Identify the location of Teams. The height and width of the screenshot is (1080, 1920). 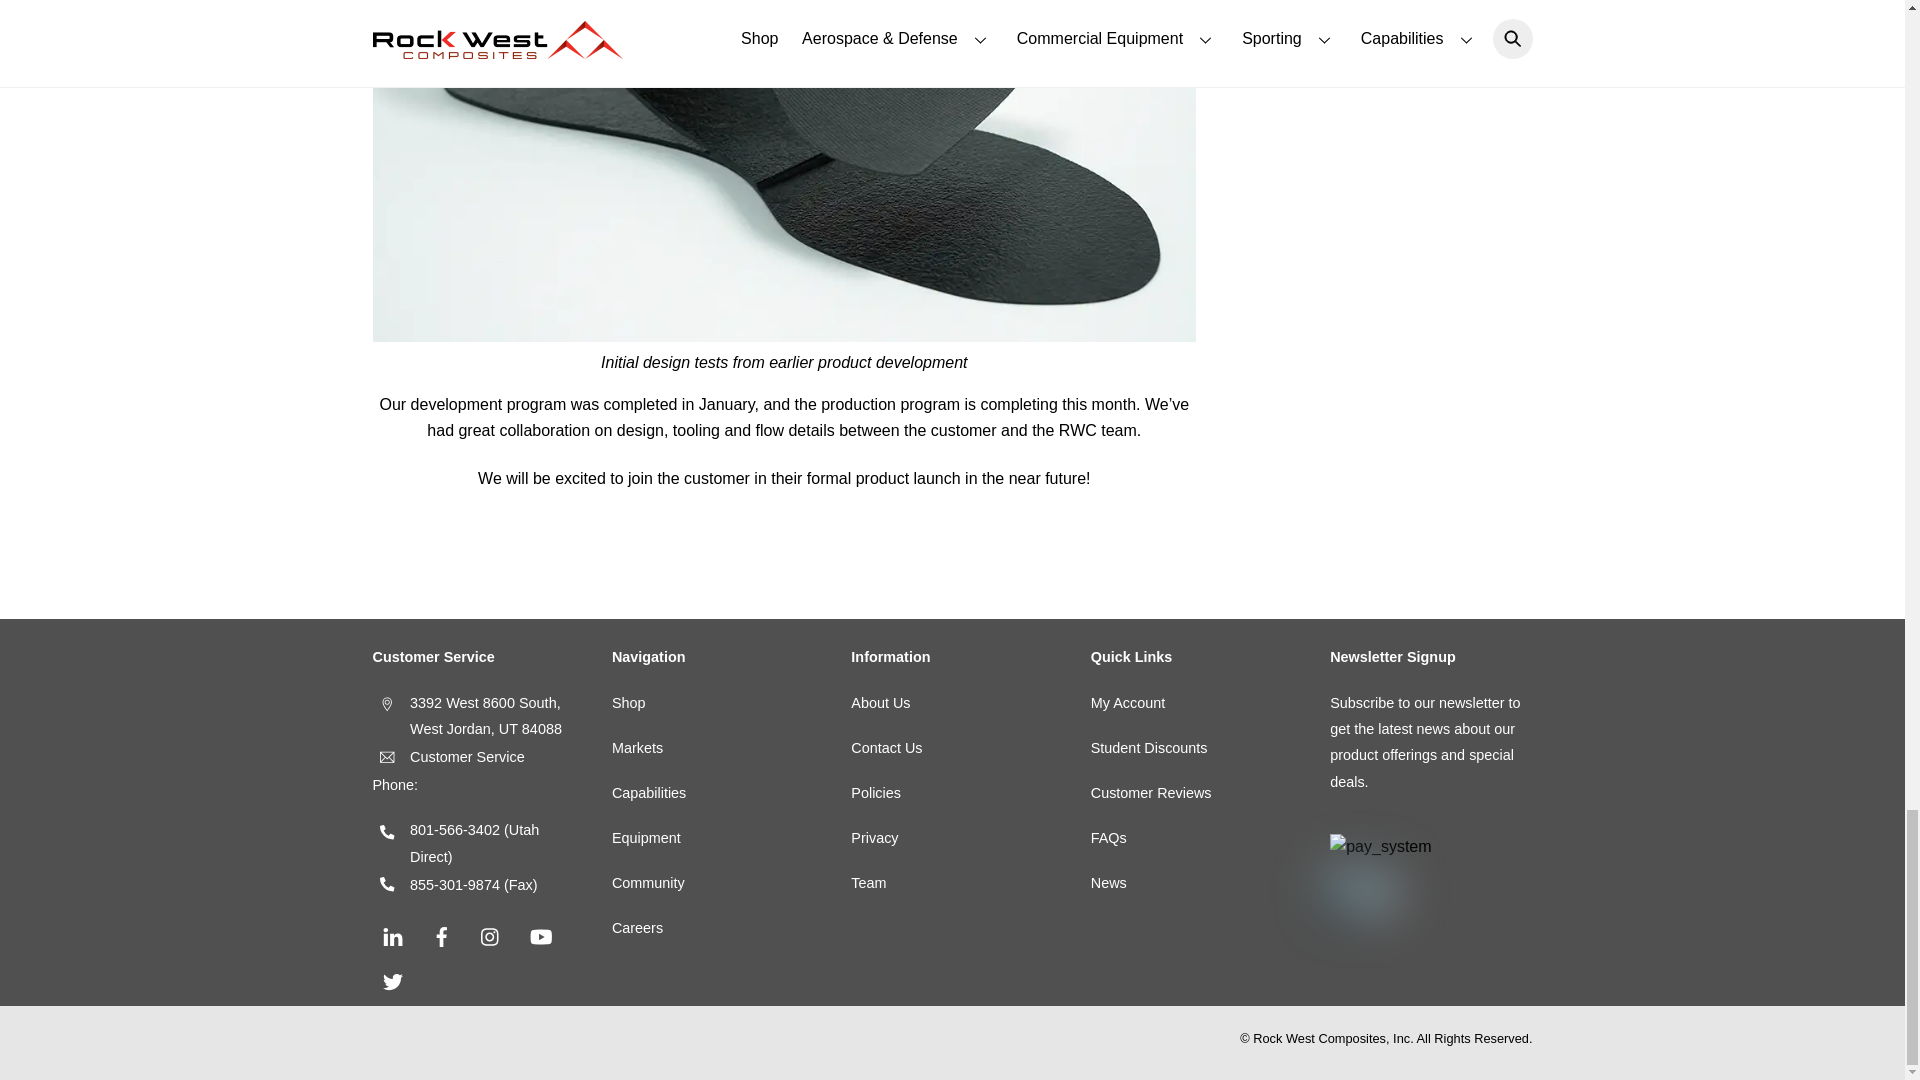
(868, 882).